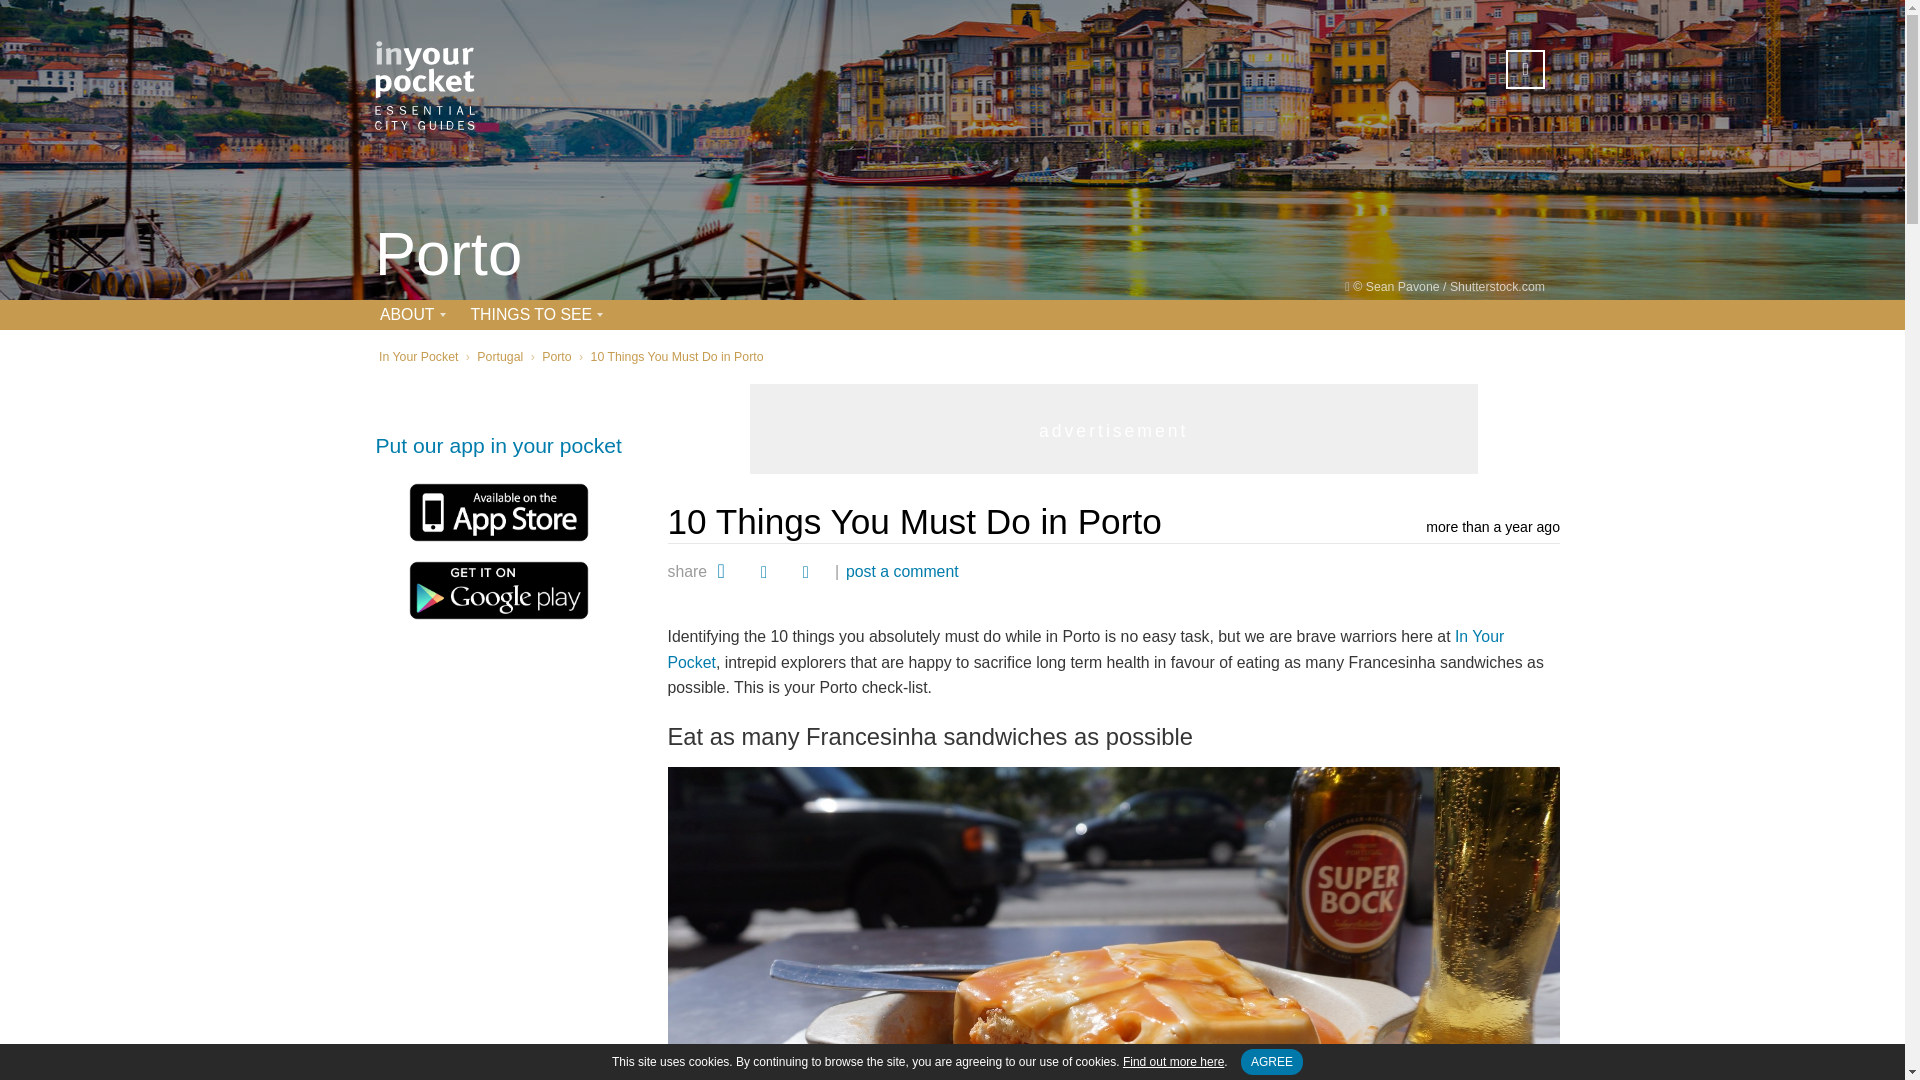  Describe the element at coordinates (418, 356) in the screenshot. I see `In Your Pocket` at that location.